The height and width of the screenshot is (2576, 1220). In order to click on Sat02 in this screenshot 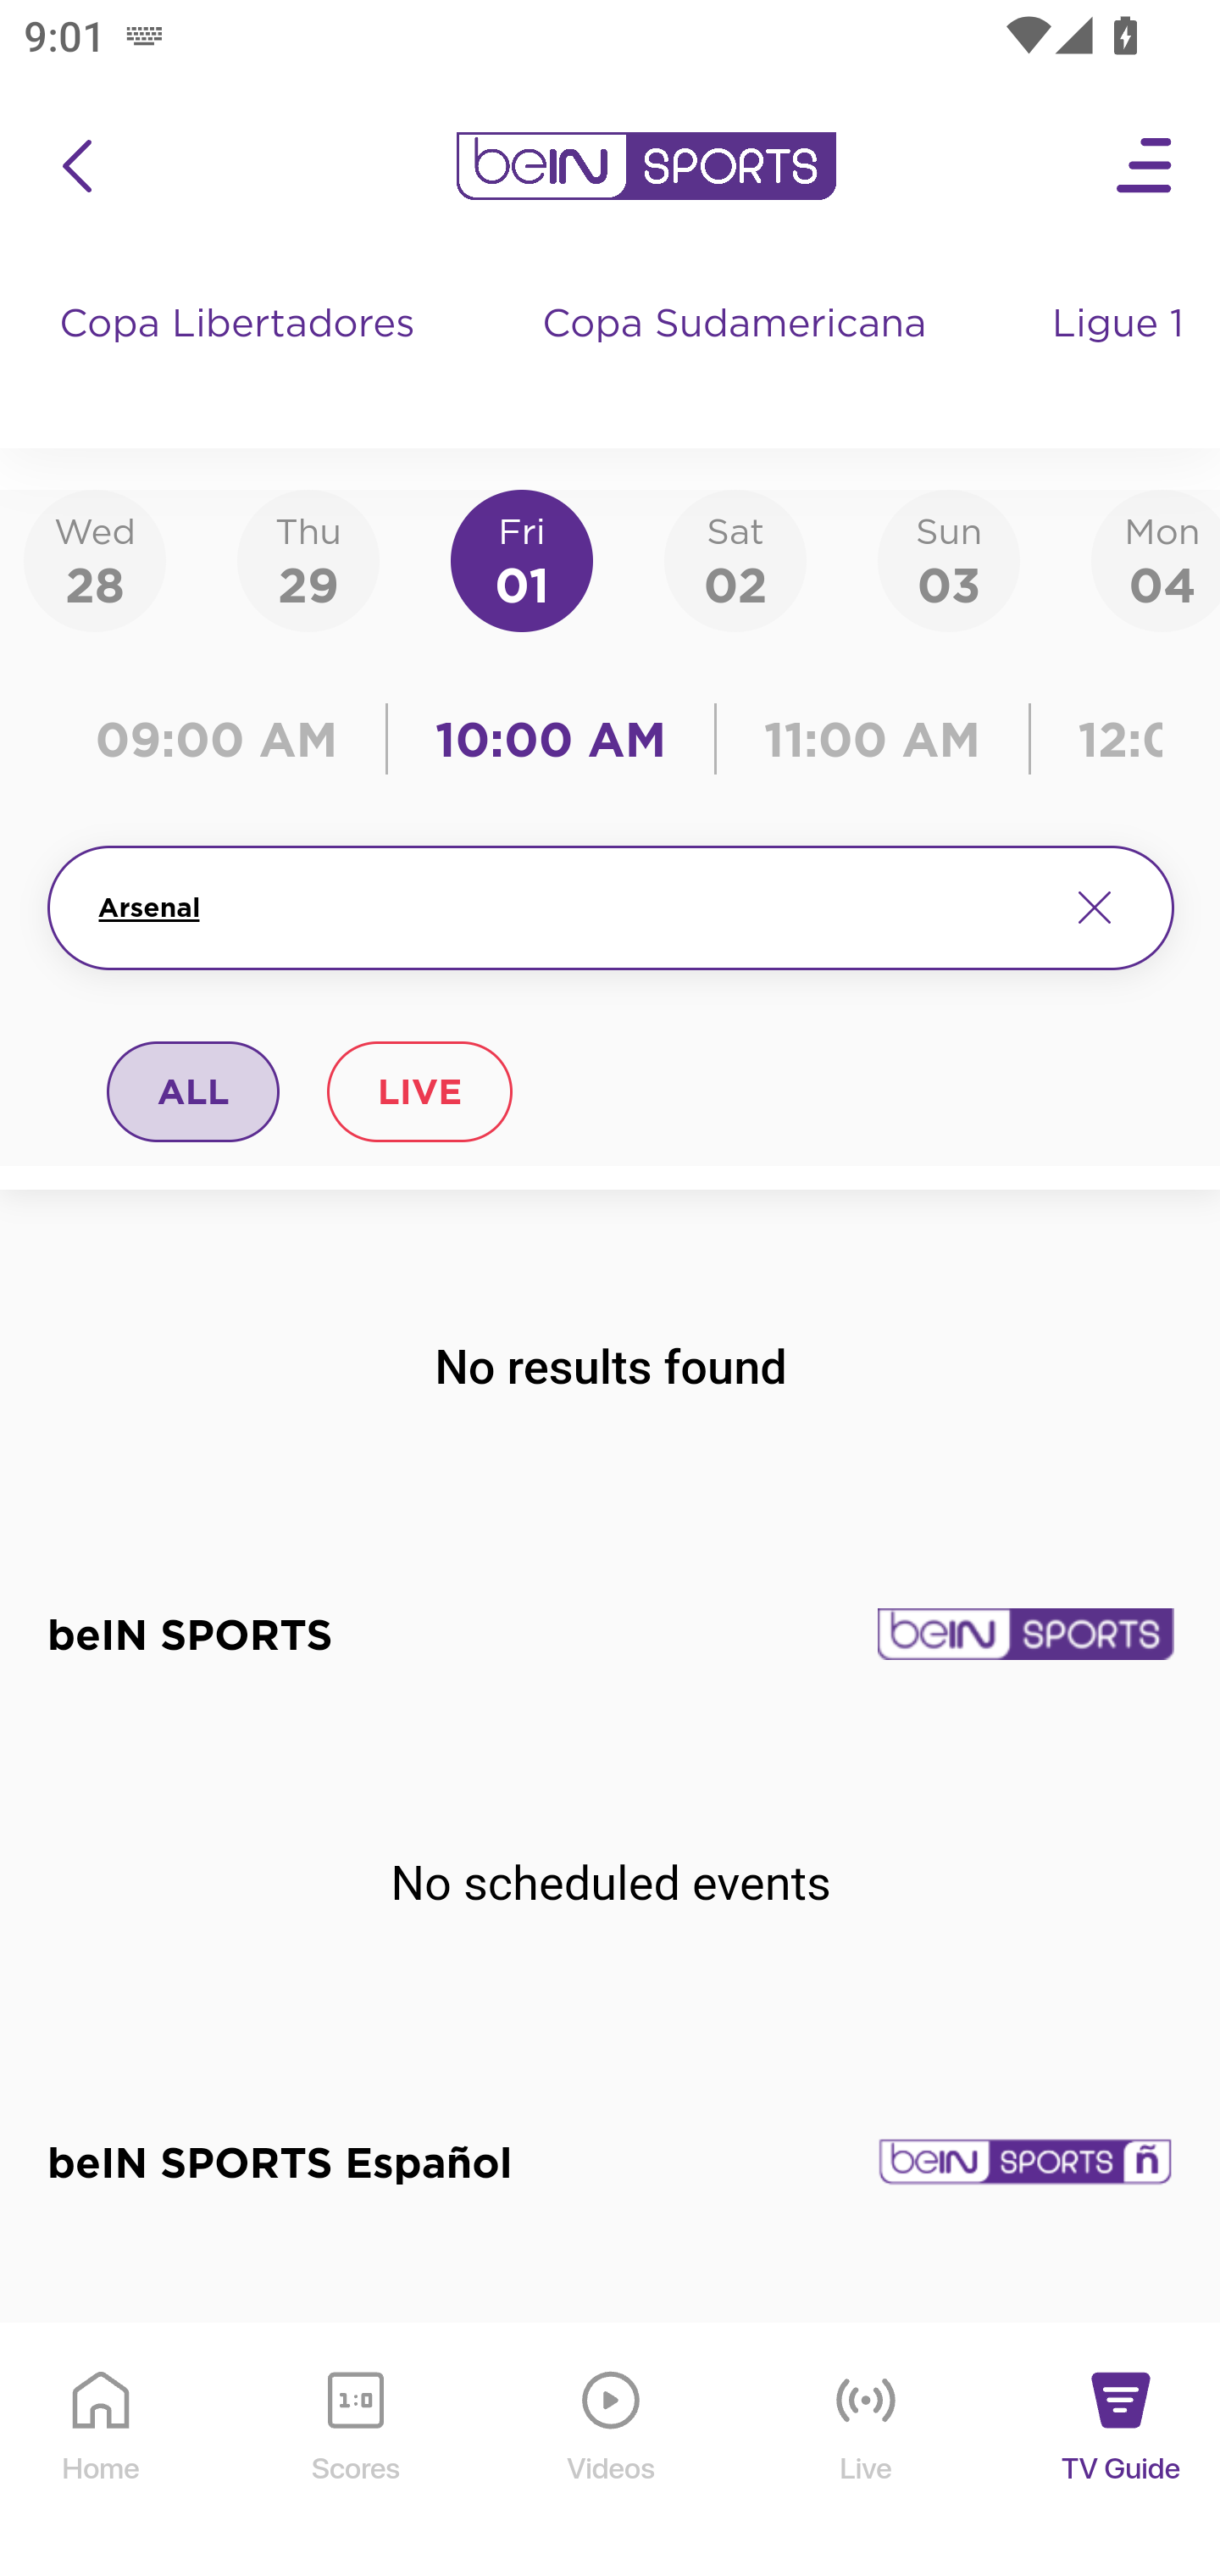, I will do `click(735, 559)`.